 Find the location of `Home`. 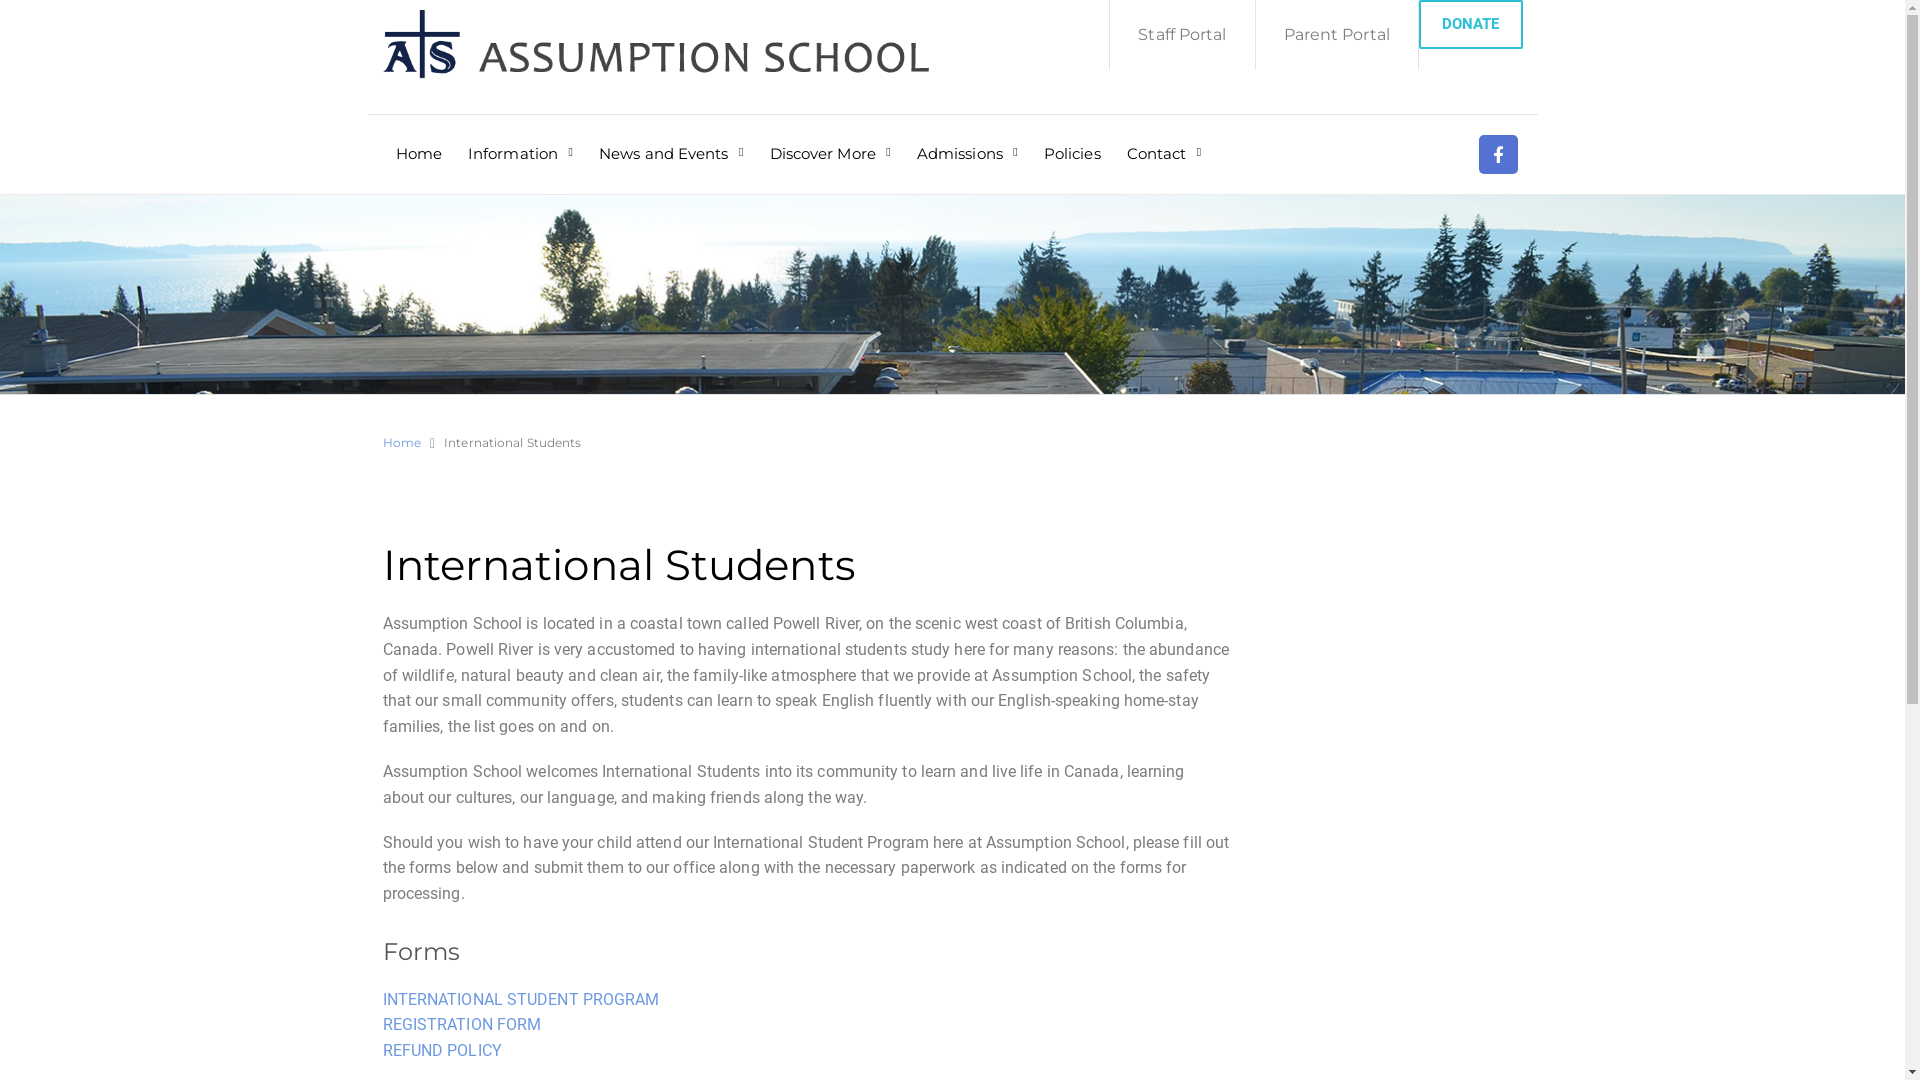

Home is located at coordinates (401, 442).